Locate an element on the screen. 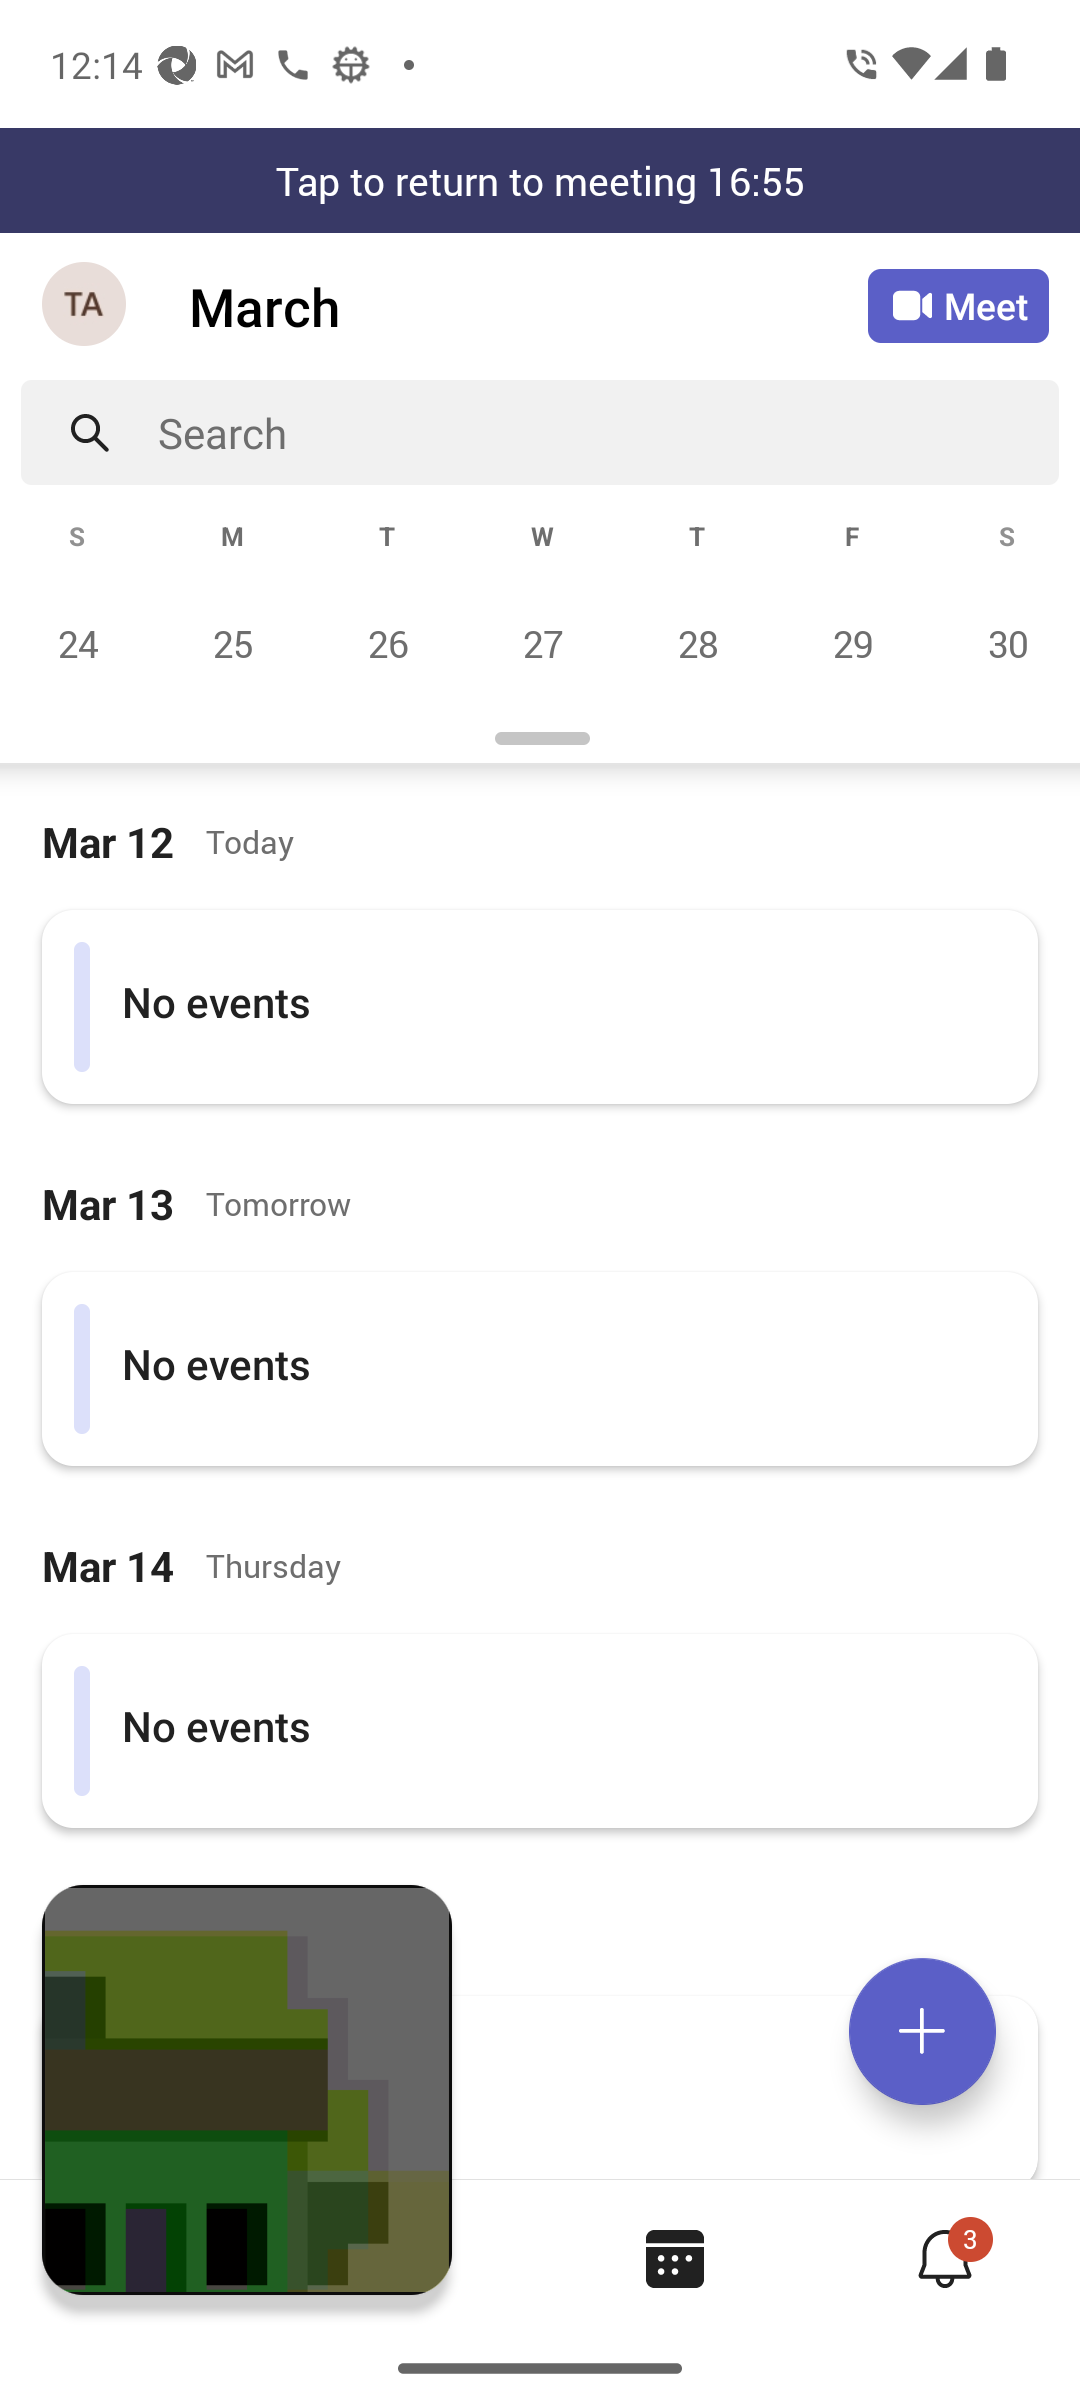 This screenshot has width=1080, height=2400. Search is located at coordinates (608, 432).